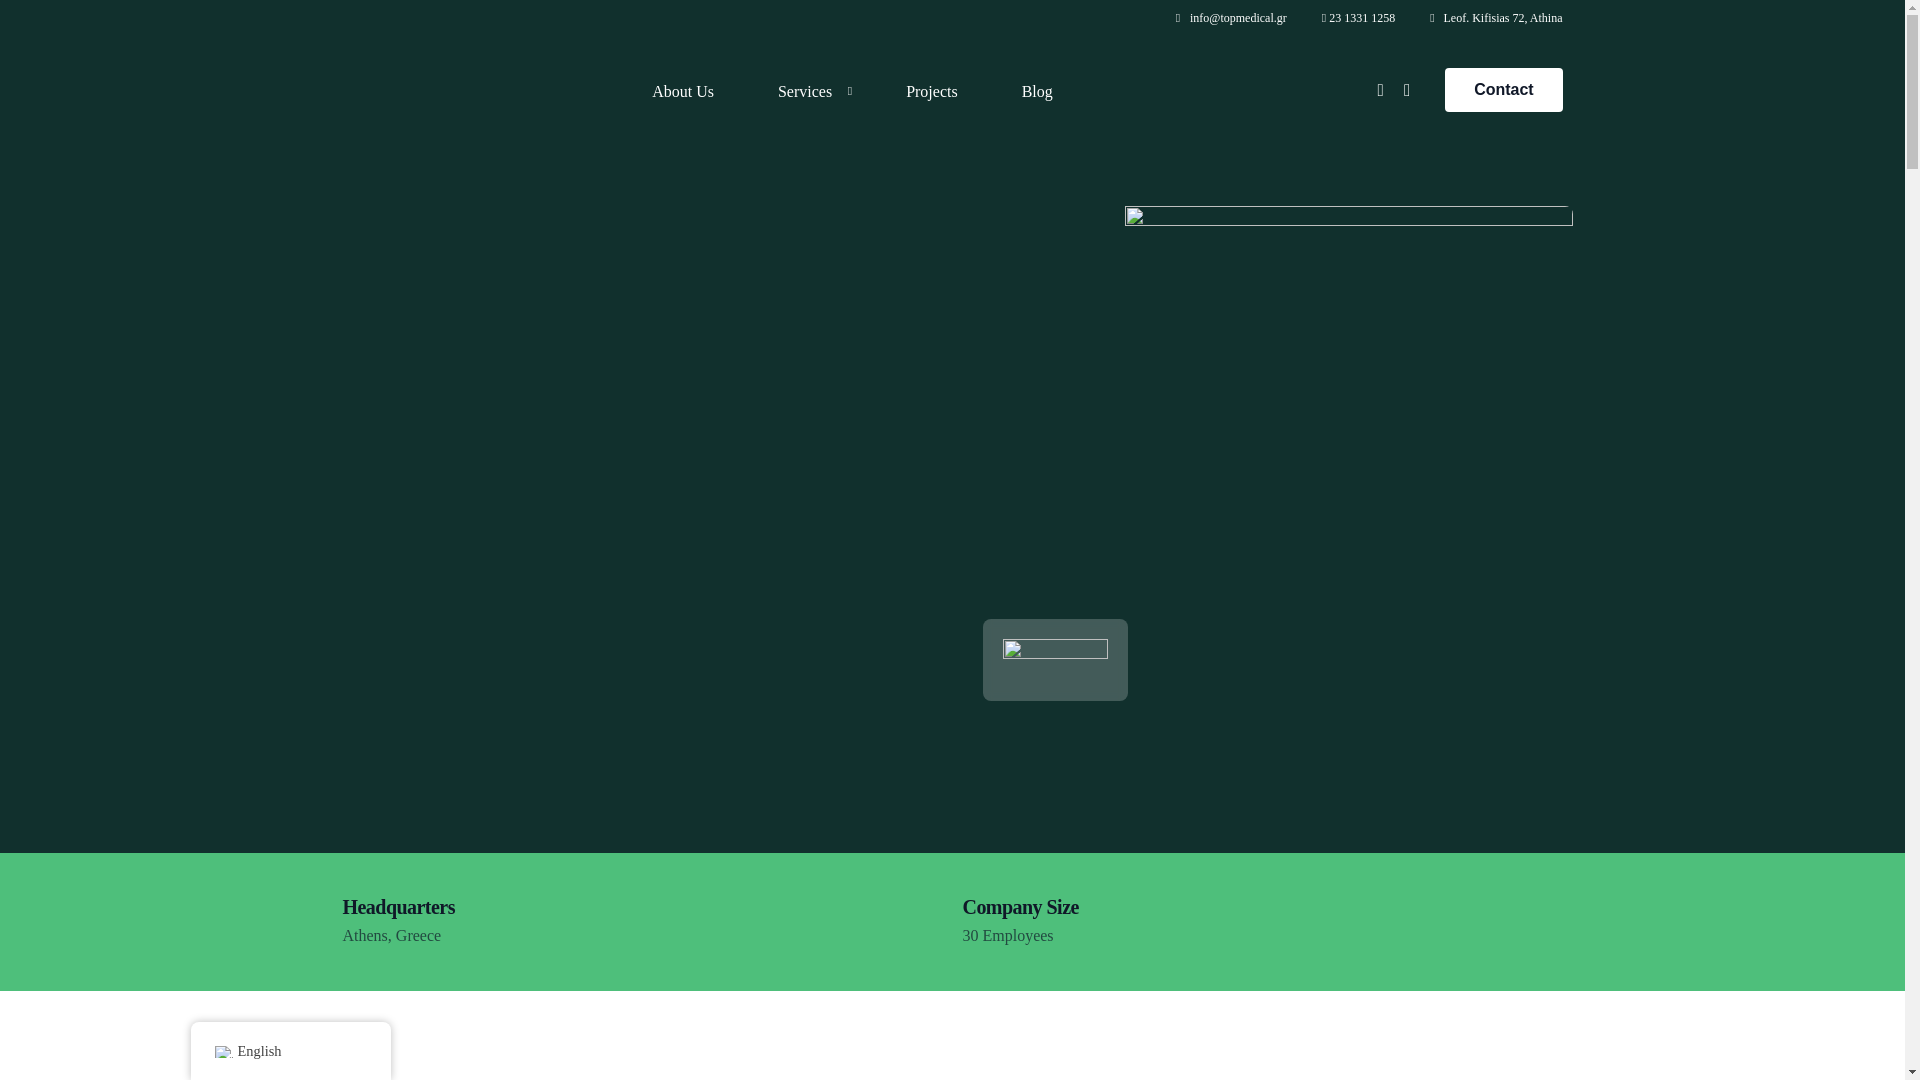 Image resolution: width=1920 pixels, height=1080 pixels. Describe the element at coordinates (810, 90) in the screenshot. I see `Services` at that location.